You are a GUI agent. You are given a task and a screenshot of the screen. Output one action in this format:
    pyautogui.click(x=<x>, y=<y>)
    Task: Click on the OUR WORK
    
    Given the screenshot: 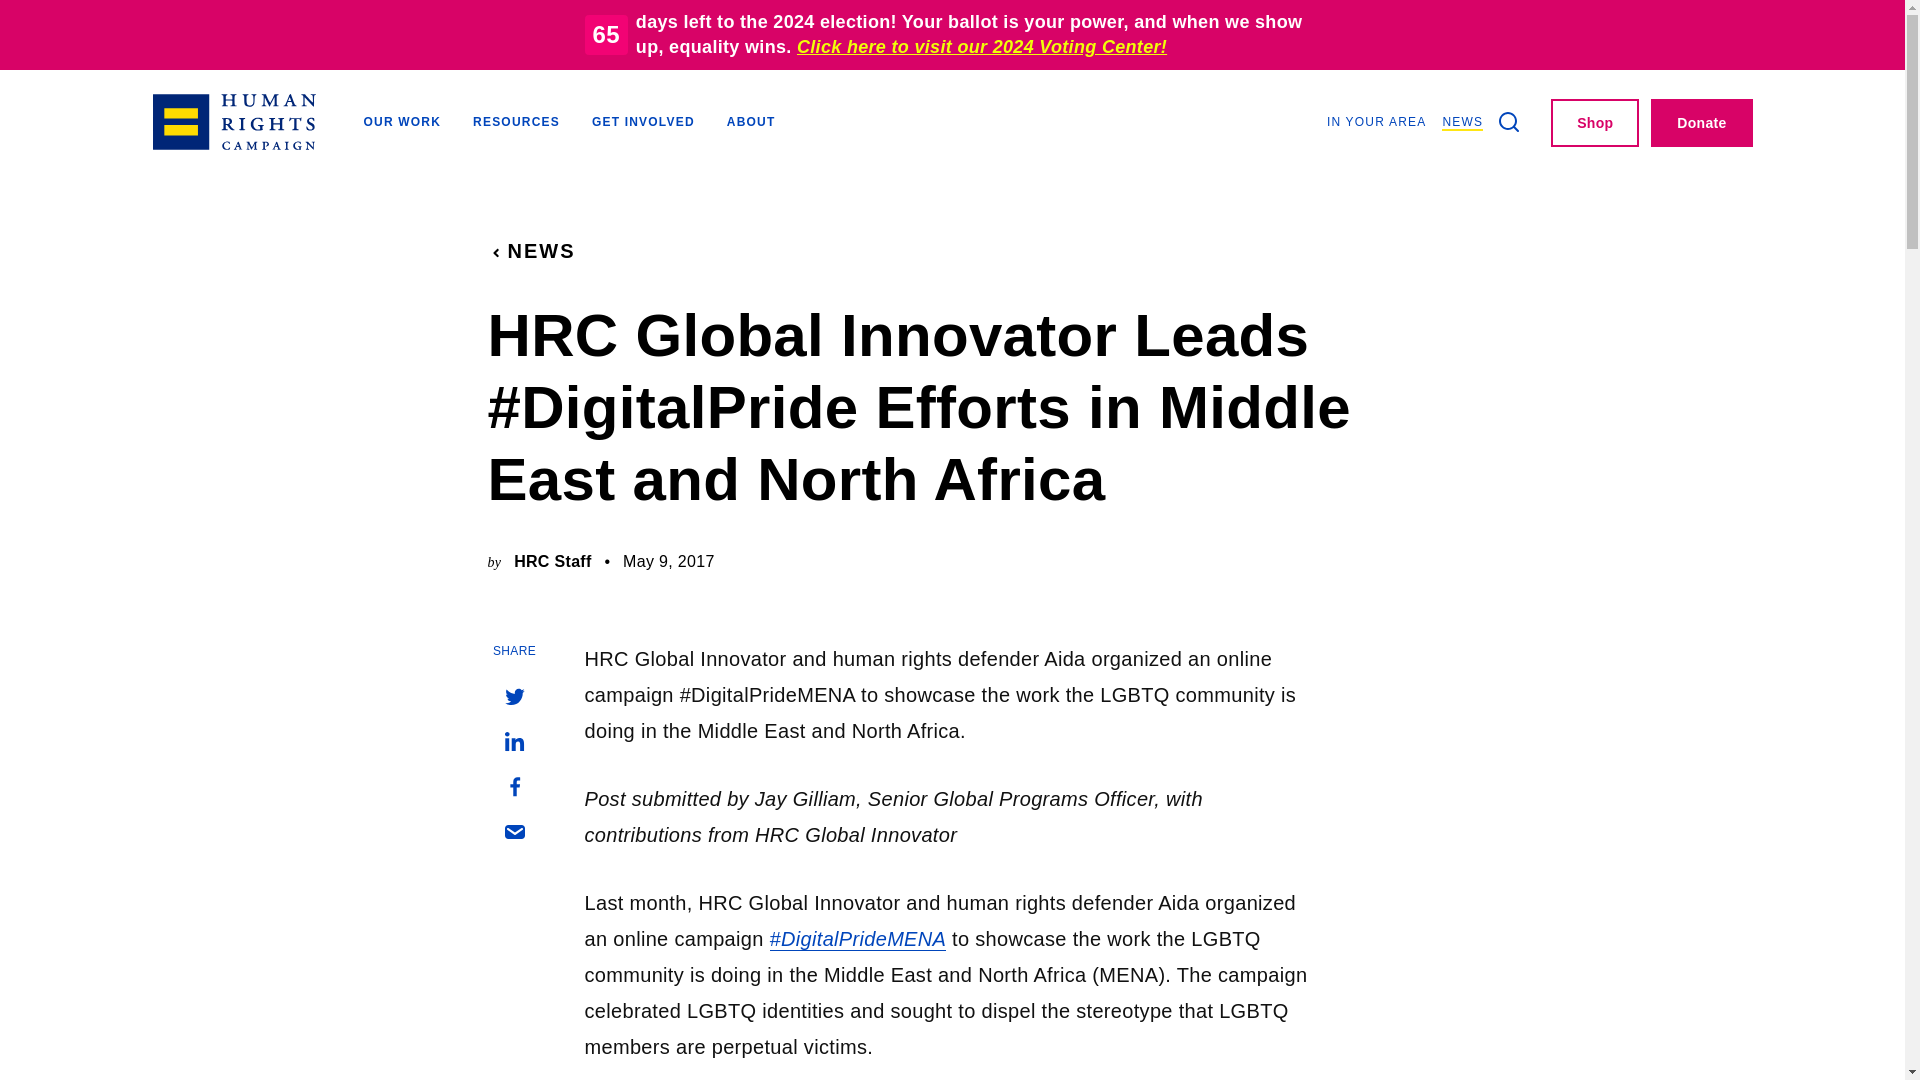 What is the action you would take?
    pyautogui.click(x=402, y=124)
    